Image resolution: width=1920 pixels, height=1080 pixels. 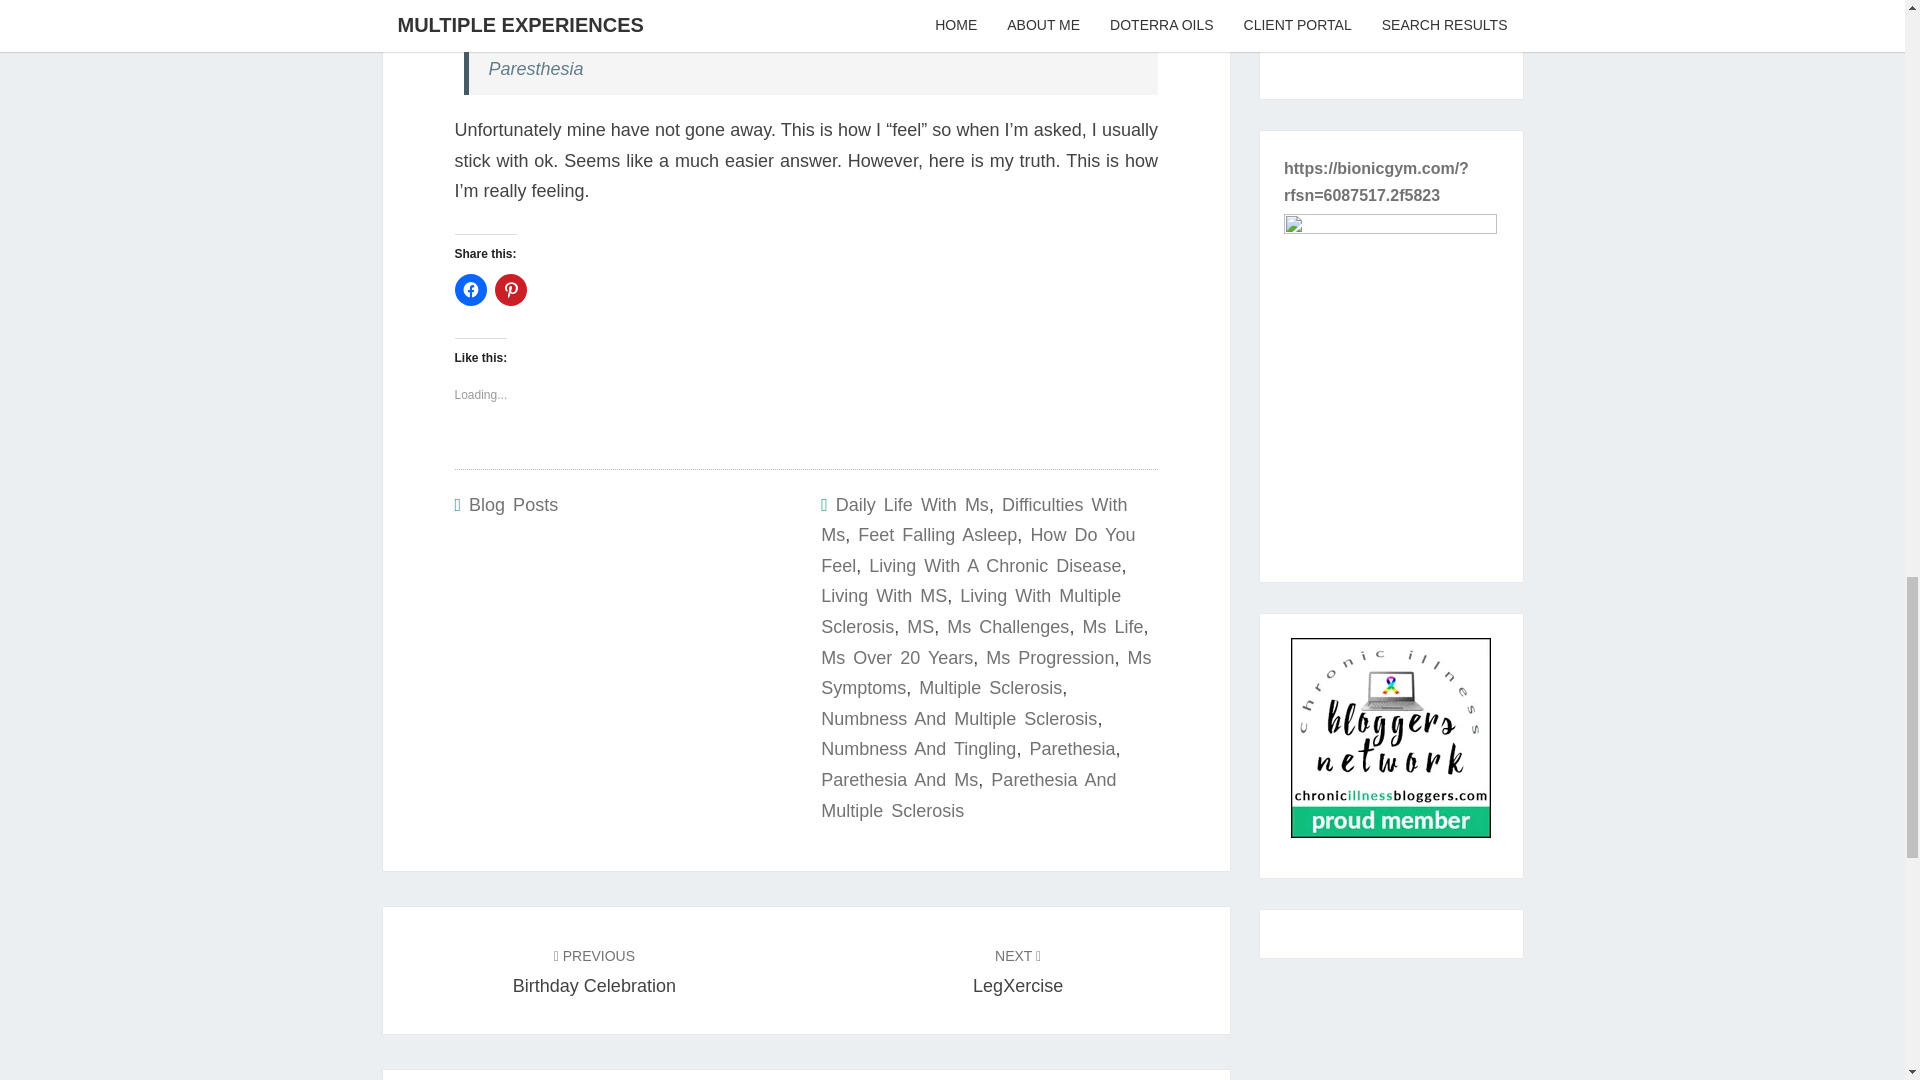 I want to click on Living With MS, so click(x=884, y=596).